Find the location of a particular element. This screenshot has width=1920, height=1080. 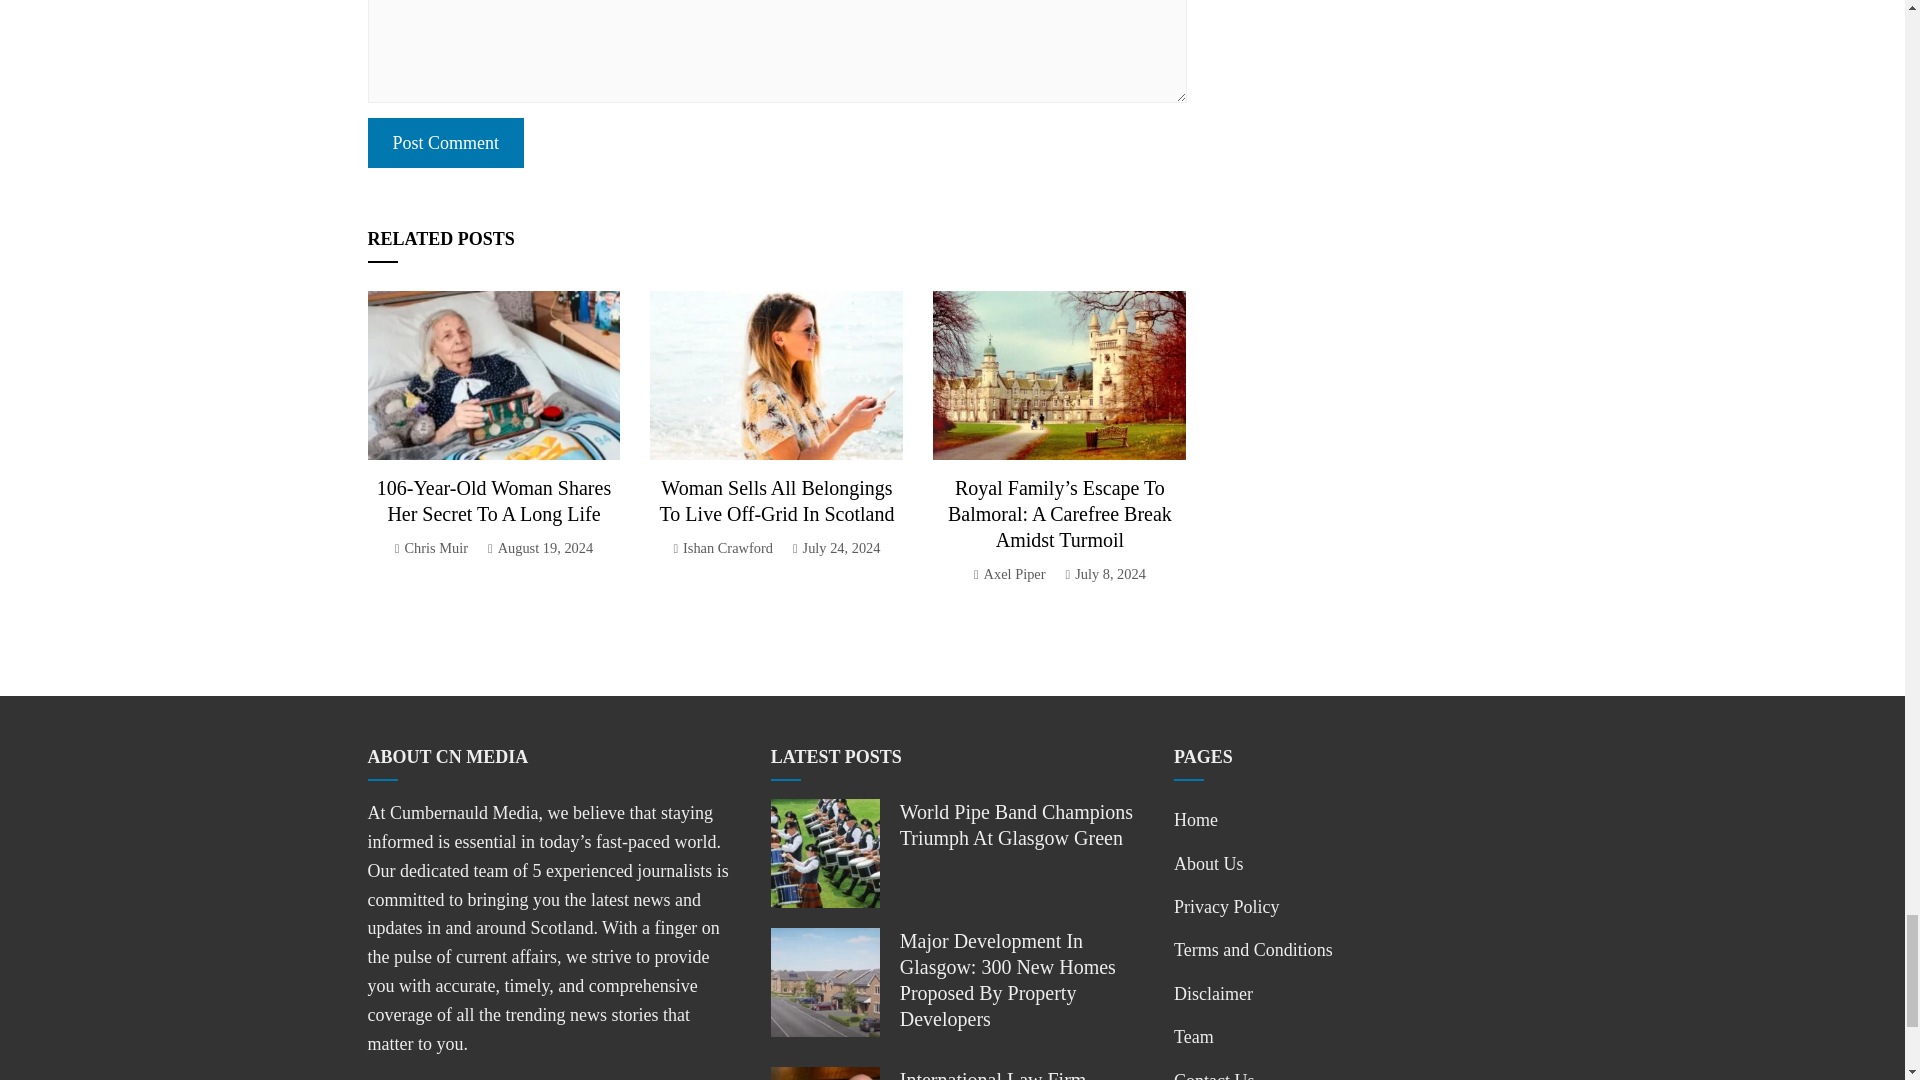

Woman Sells All Belongings to Live Off-Grid in Scotland is located at coordinates (777, 500).